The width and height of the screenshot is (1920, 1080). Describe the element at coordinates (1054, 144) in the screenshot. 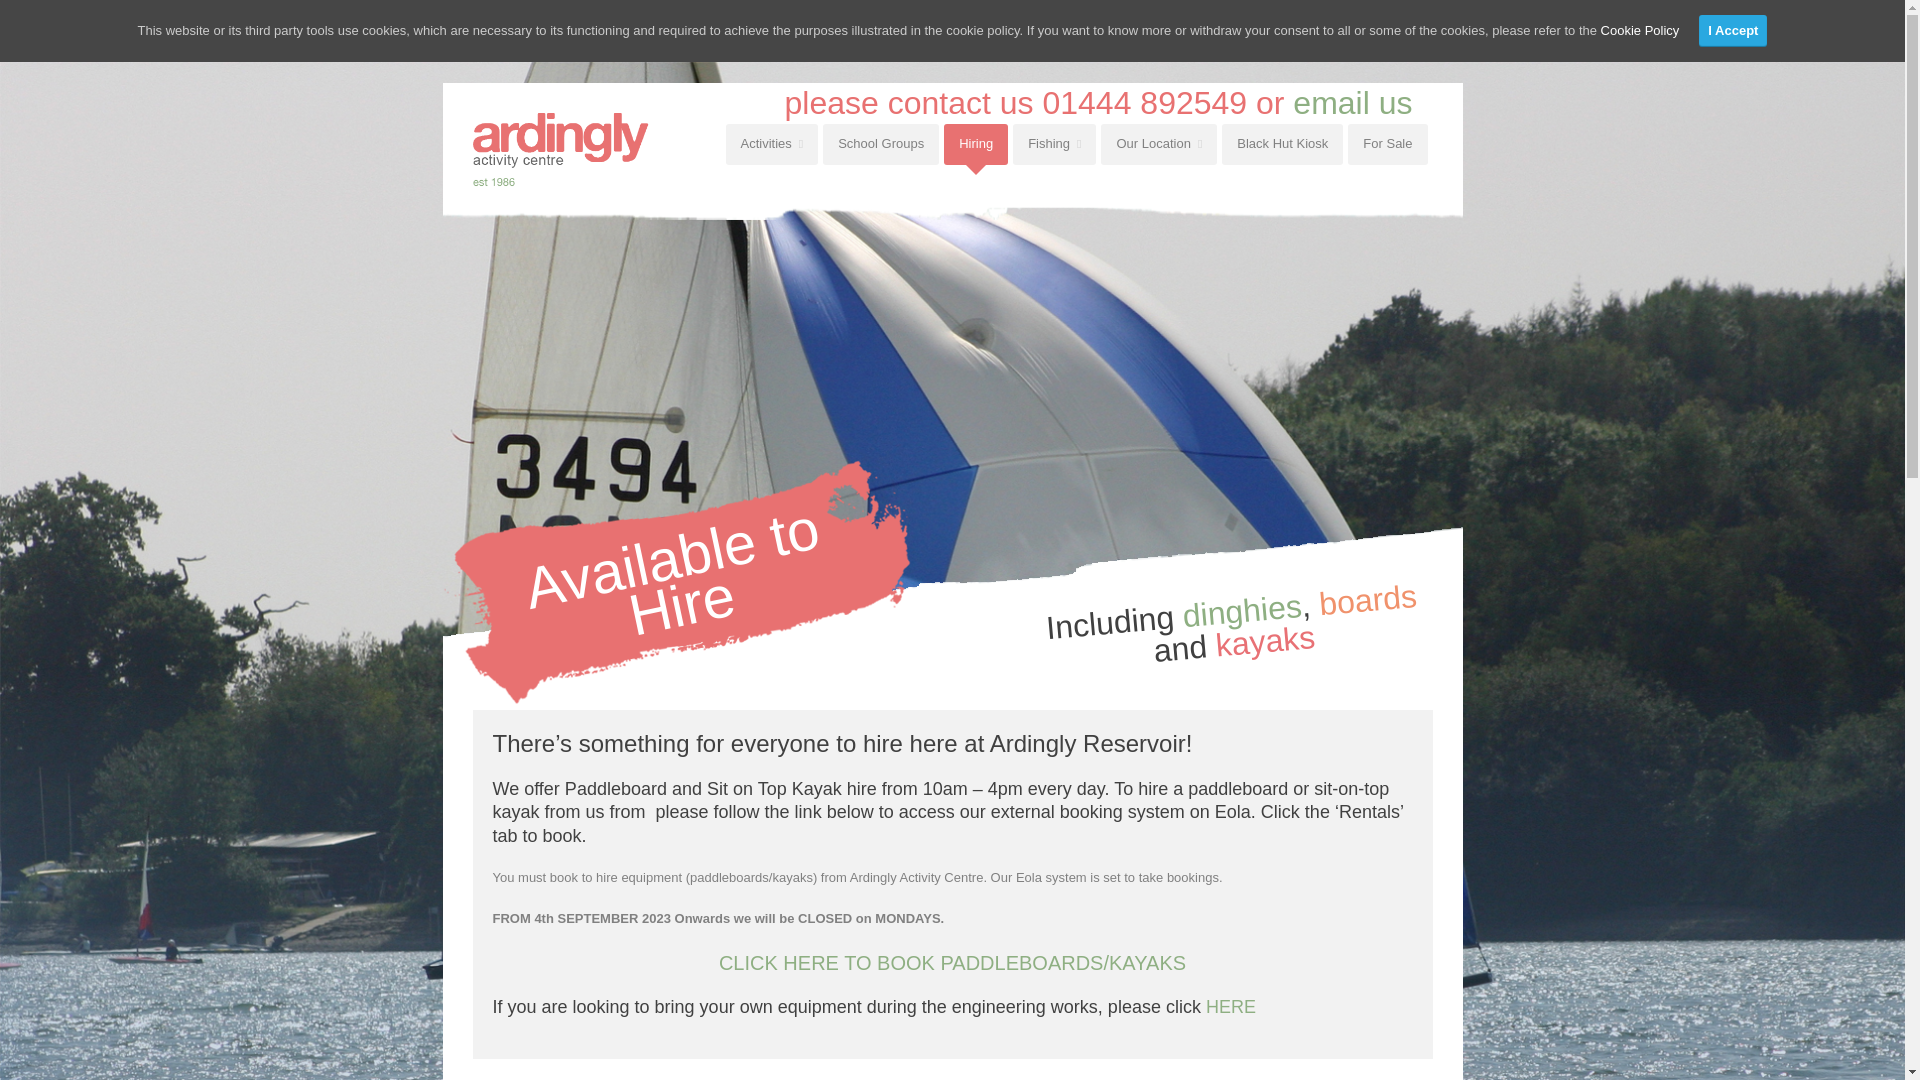

I see `Fishing` at that location.